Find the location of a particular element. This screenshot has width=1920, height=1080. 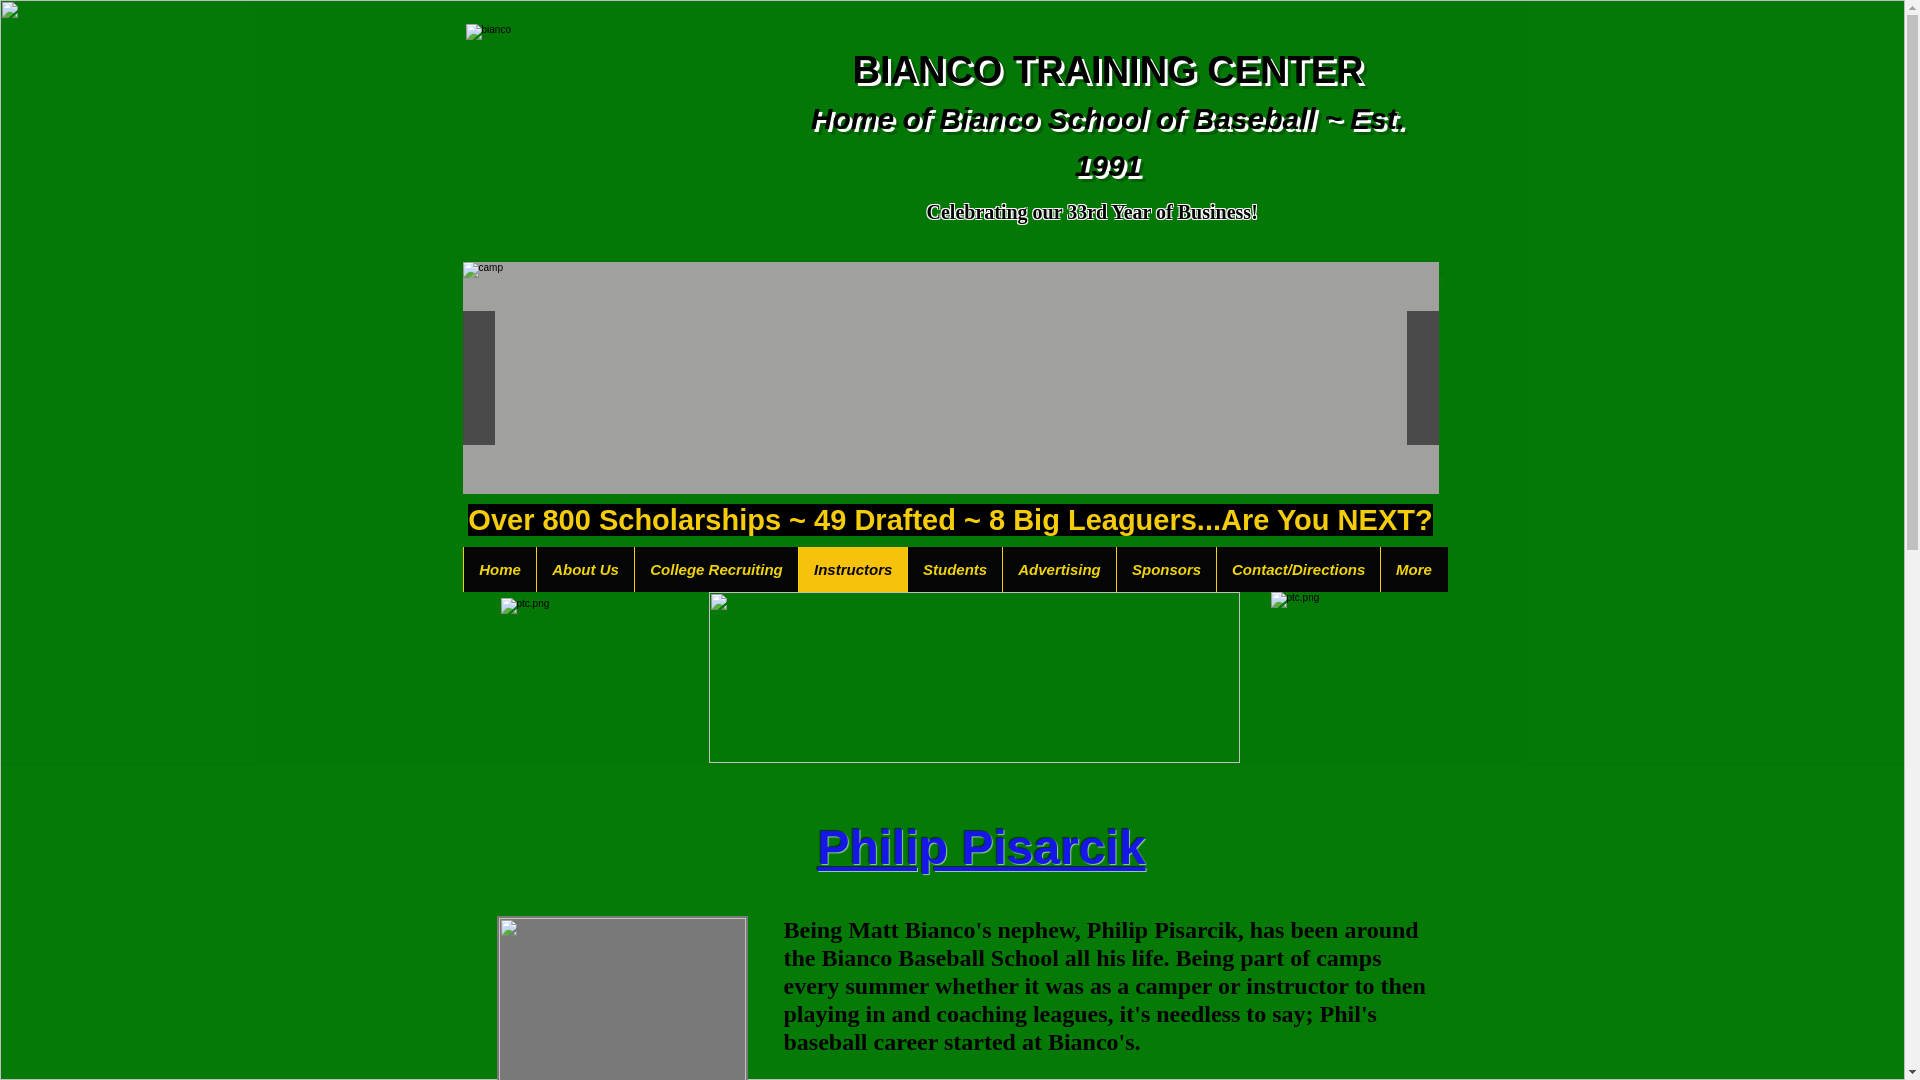

College Recruiting is located at coordinates (716, 568).